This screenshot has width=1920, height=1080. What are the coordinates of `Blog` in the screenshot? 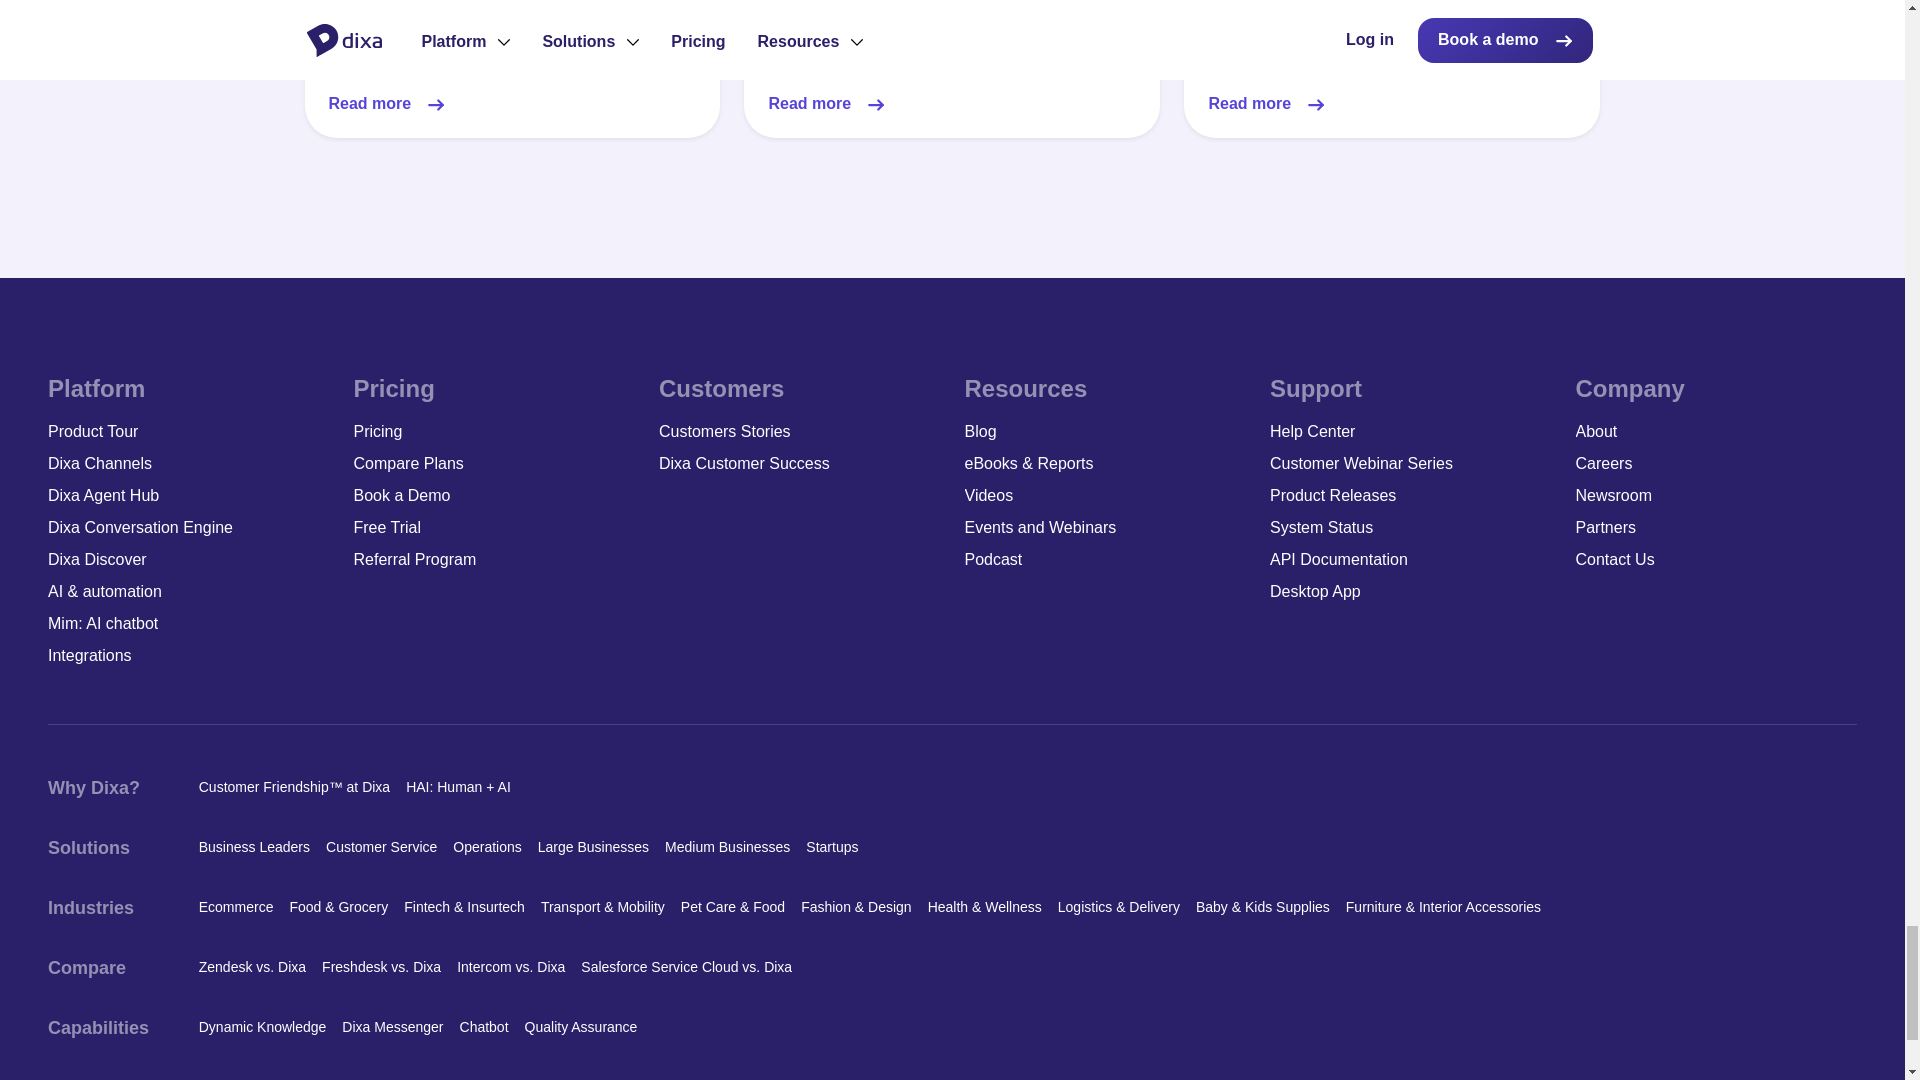 It's located at (1104, 432).